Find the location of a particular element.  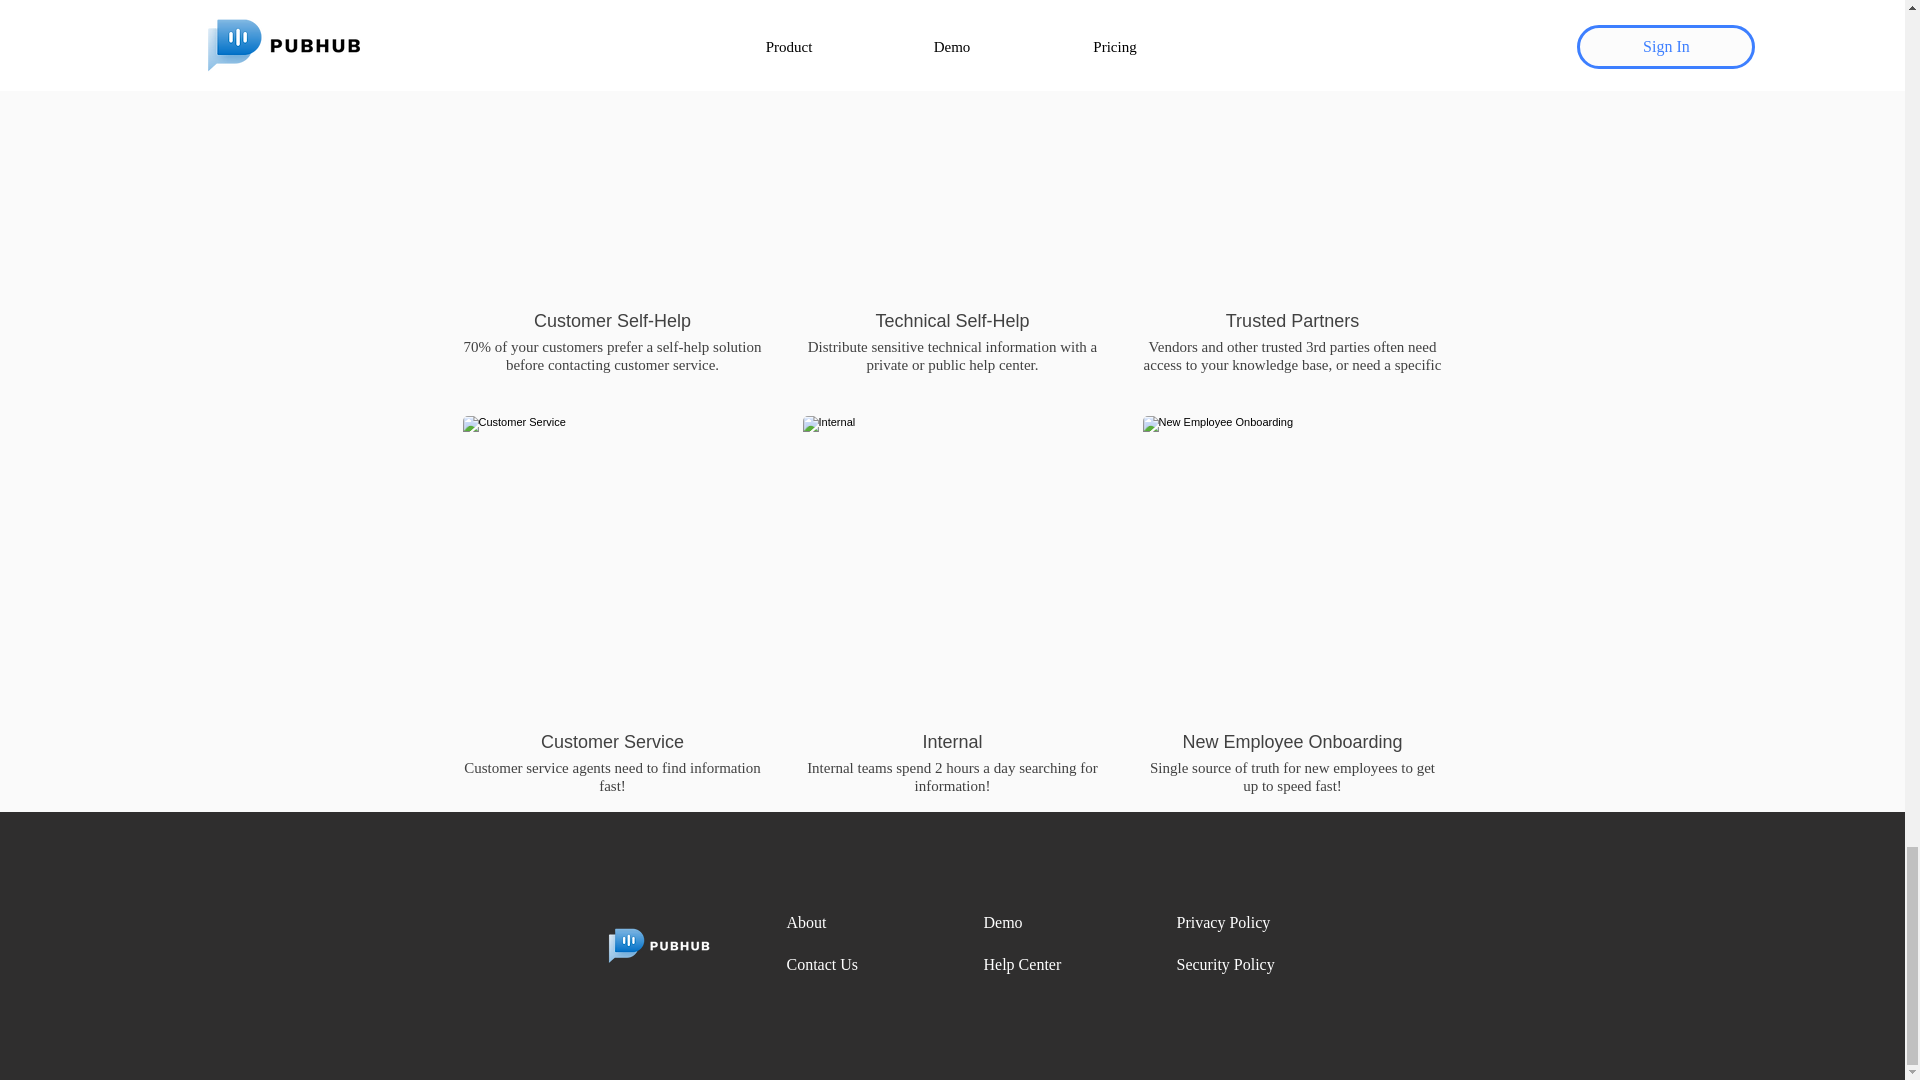

Help Center is located at coordinates (1022, 964).